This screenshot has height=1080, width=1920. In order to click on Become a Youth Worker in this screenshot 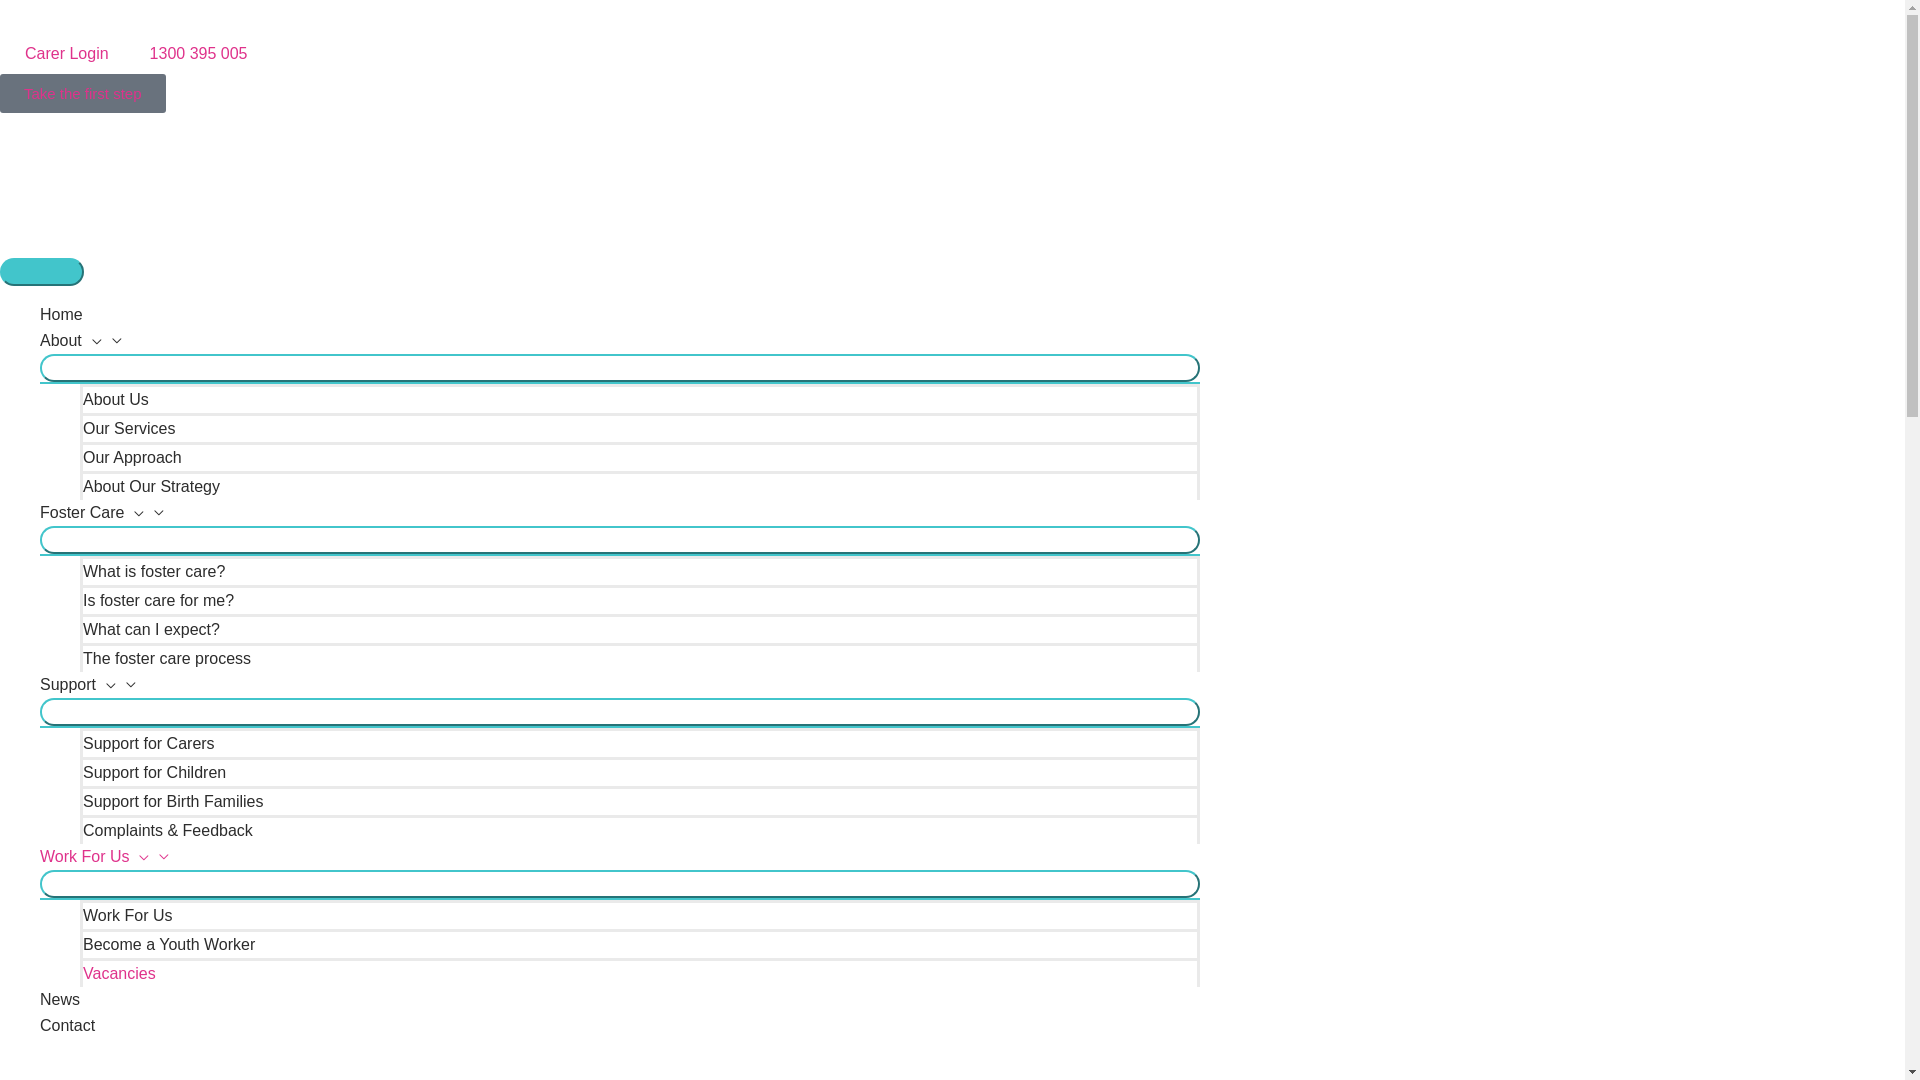, I will do `click(640, 944)`.